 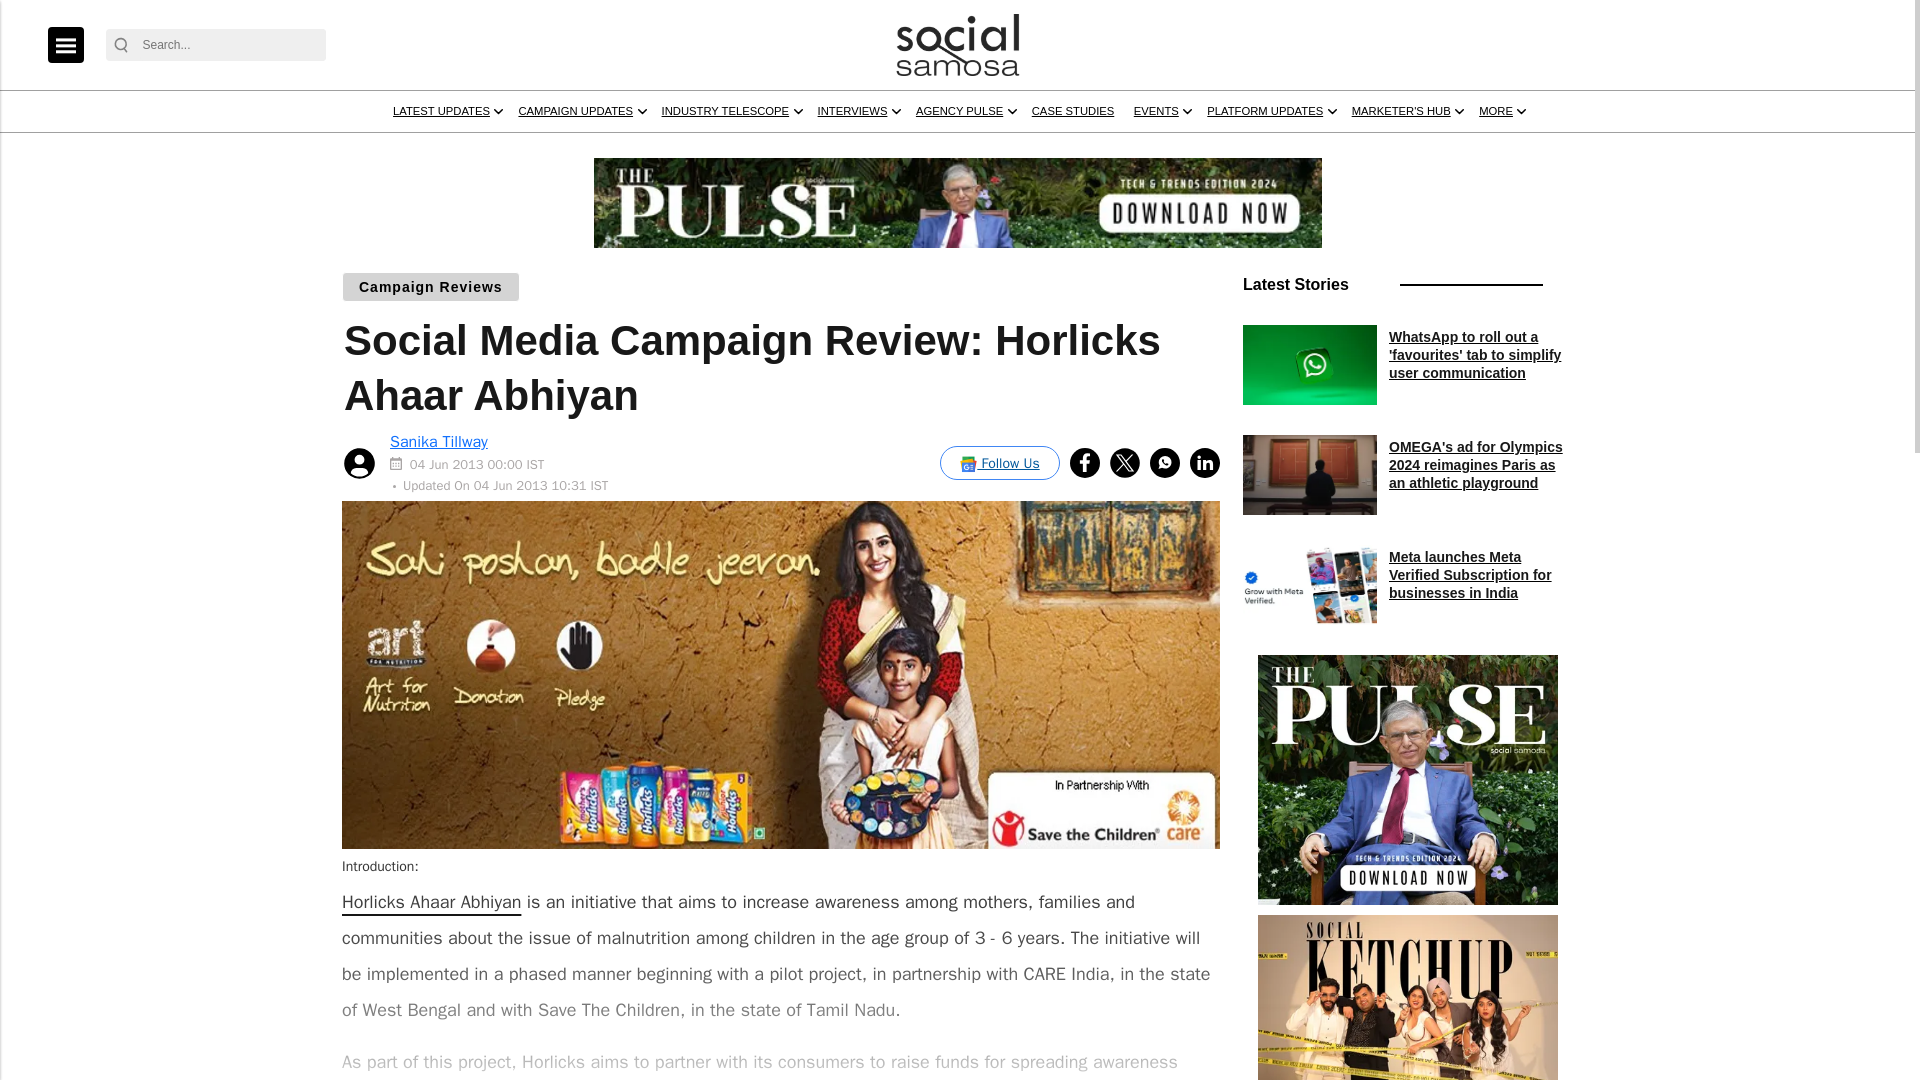 I want to click on INTERVIEWS, so click(x=1136, y=149).